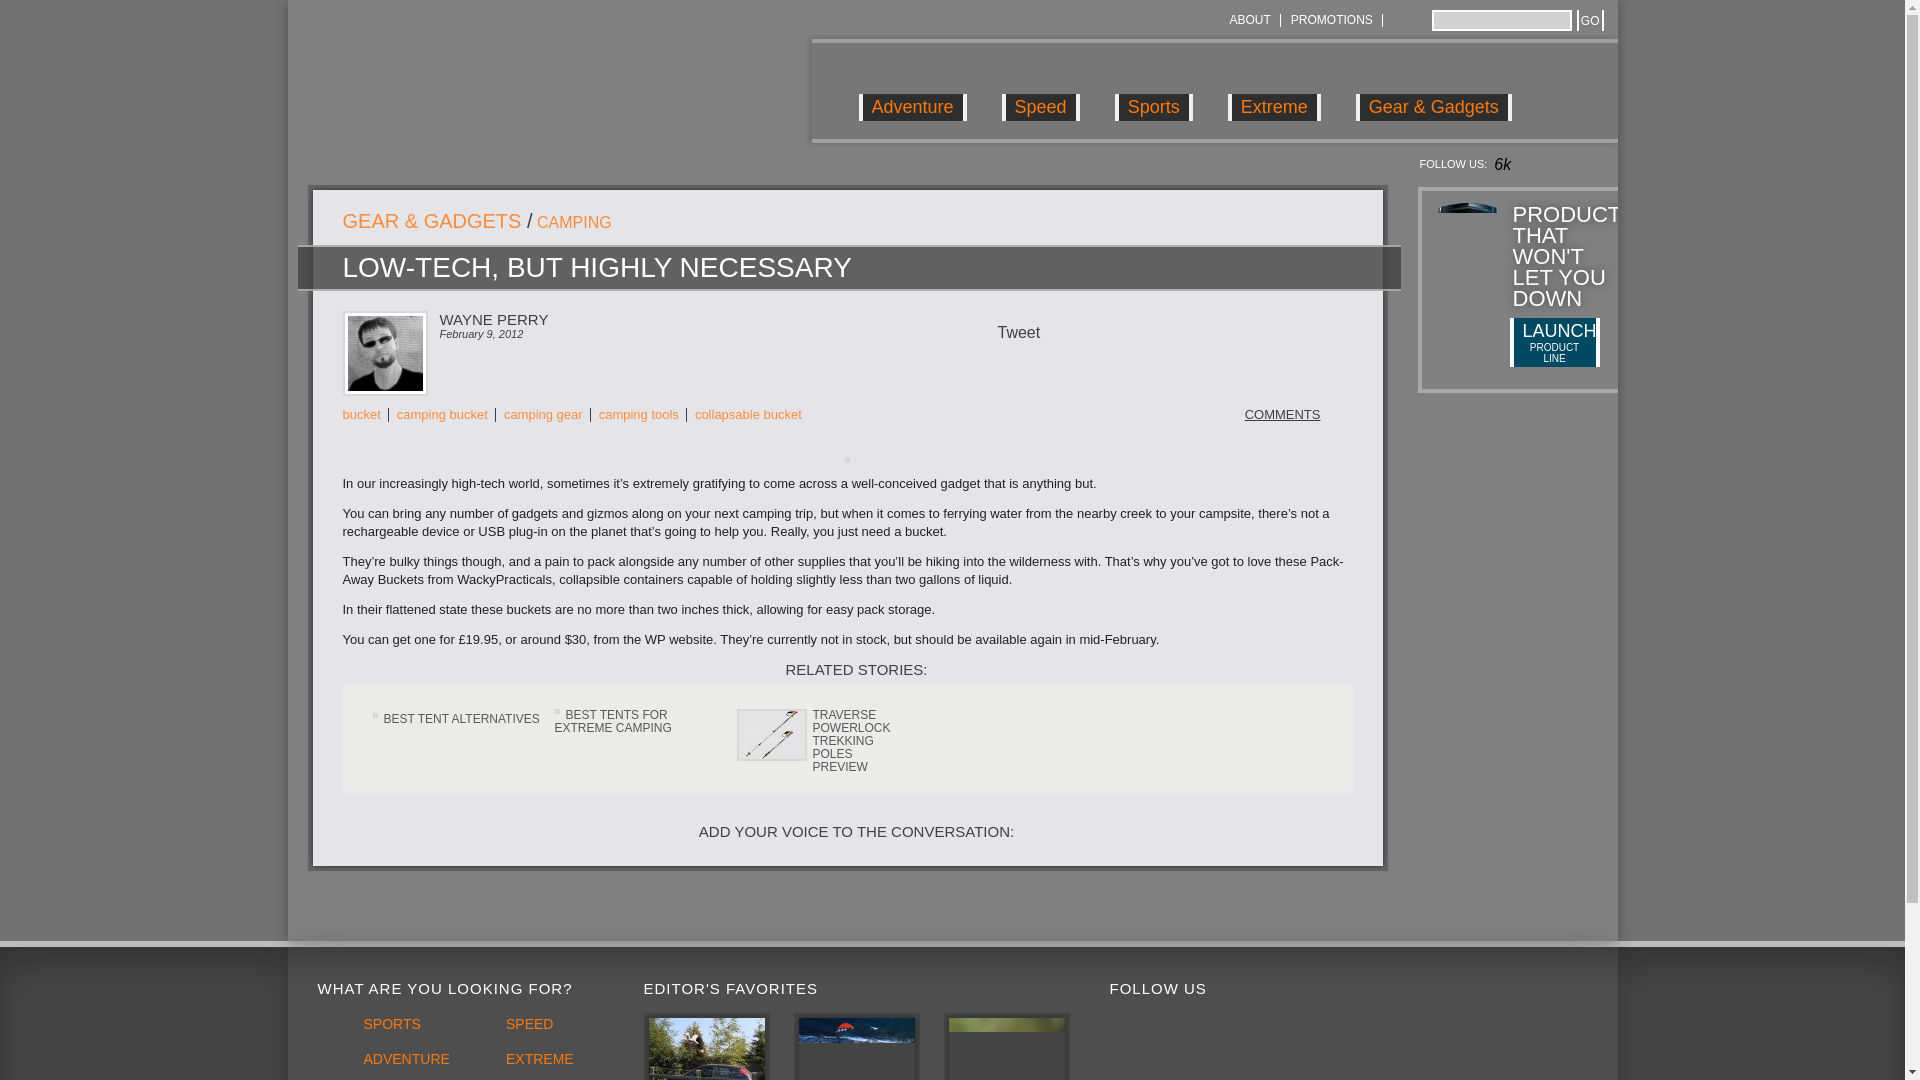  Describe the element at coordinates (1401, 20) in the screenshot. I see `RSS Feed` at that location.